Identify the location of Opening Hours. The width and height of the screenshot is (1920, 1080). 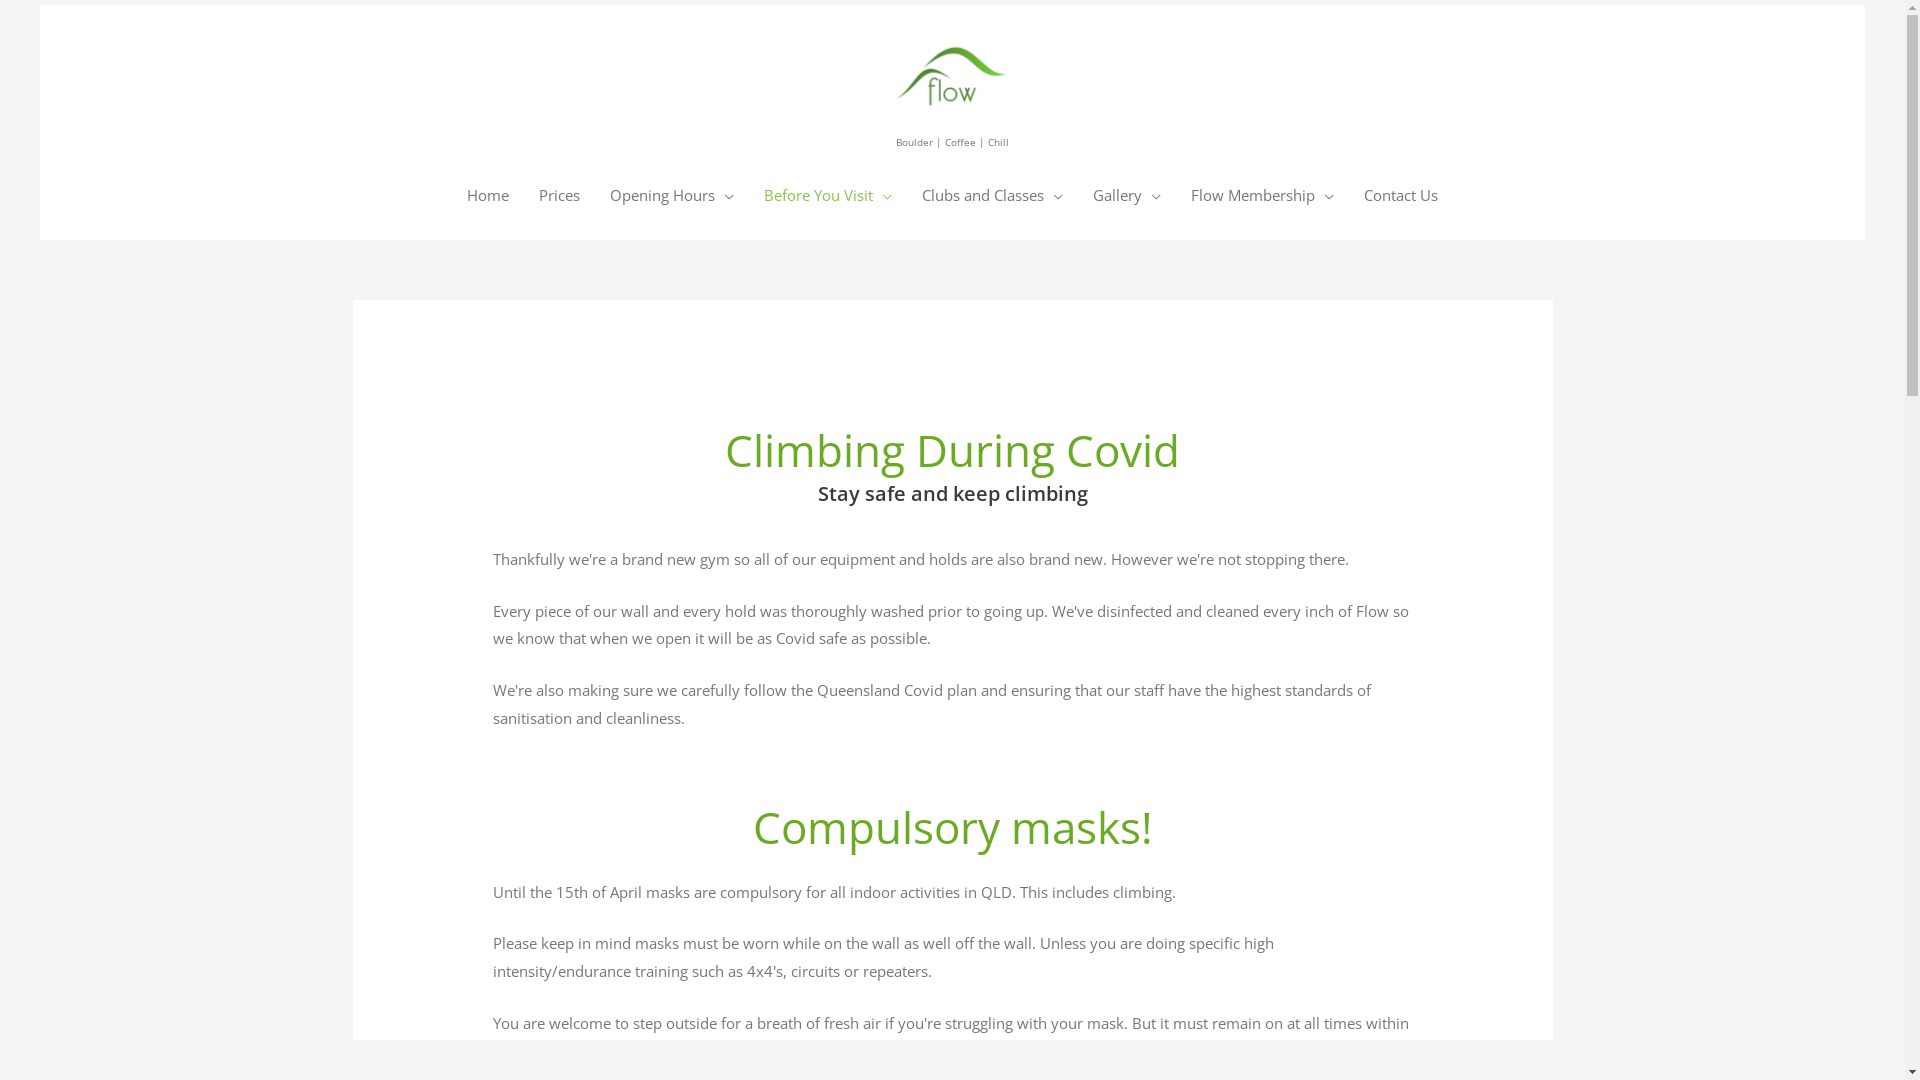
(672, 195).